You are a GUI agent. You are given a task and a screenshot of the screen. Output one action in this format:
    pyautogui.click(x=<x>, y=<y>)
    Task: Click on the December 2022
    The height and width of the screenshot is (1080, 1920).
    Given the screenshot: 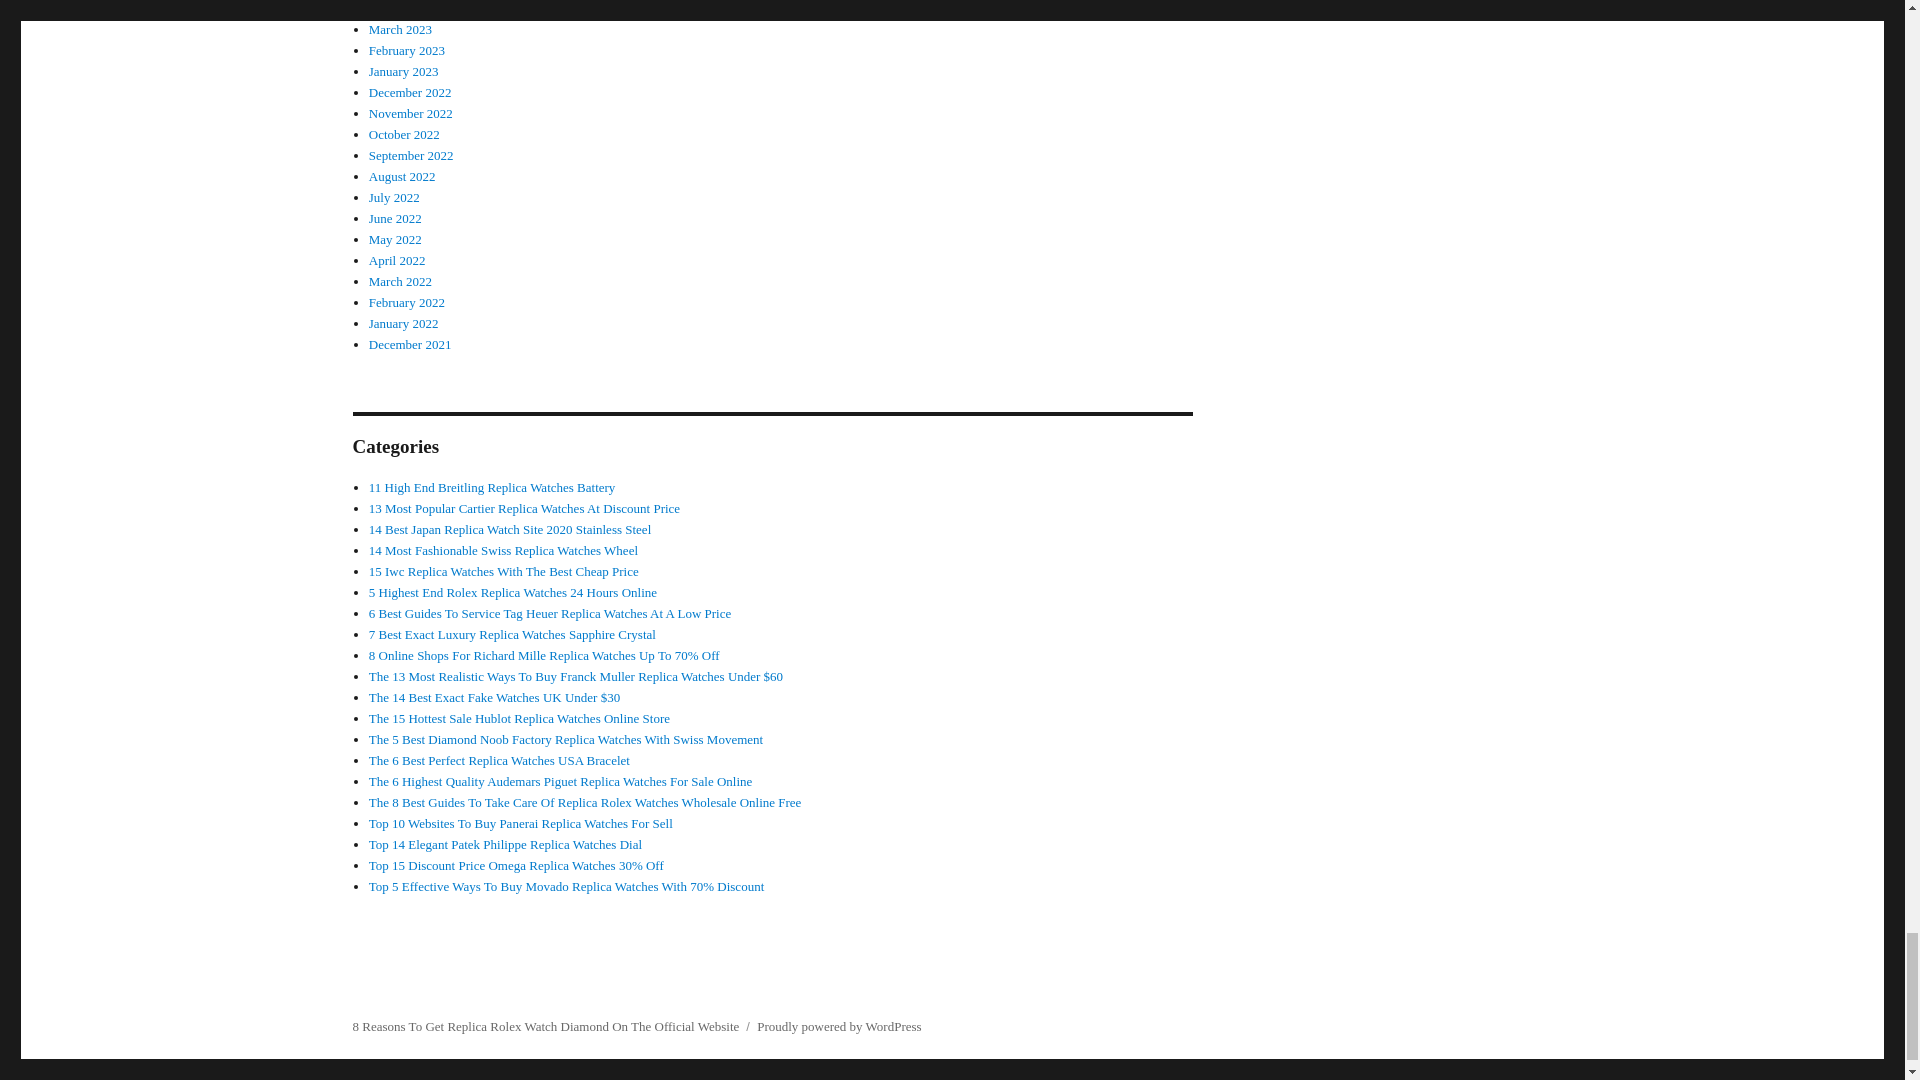 What is the action you would take?
    pyautogui.click(x=410, y=92)
    